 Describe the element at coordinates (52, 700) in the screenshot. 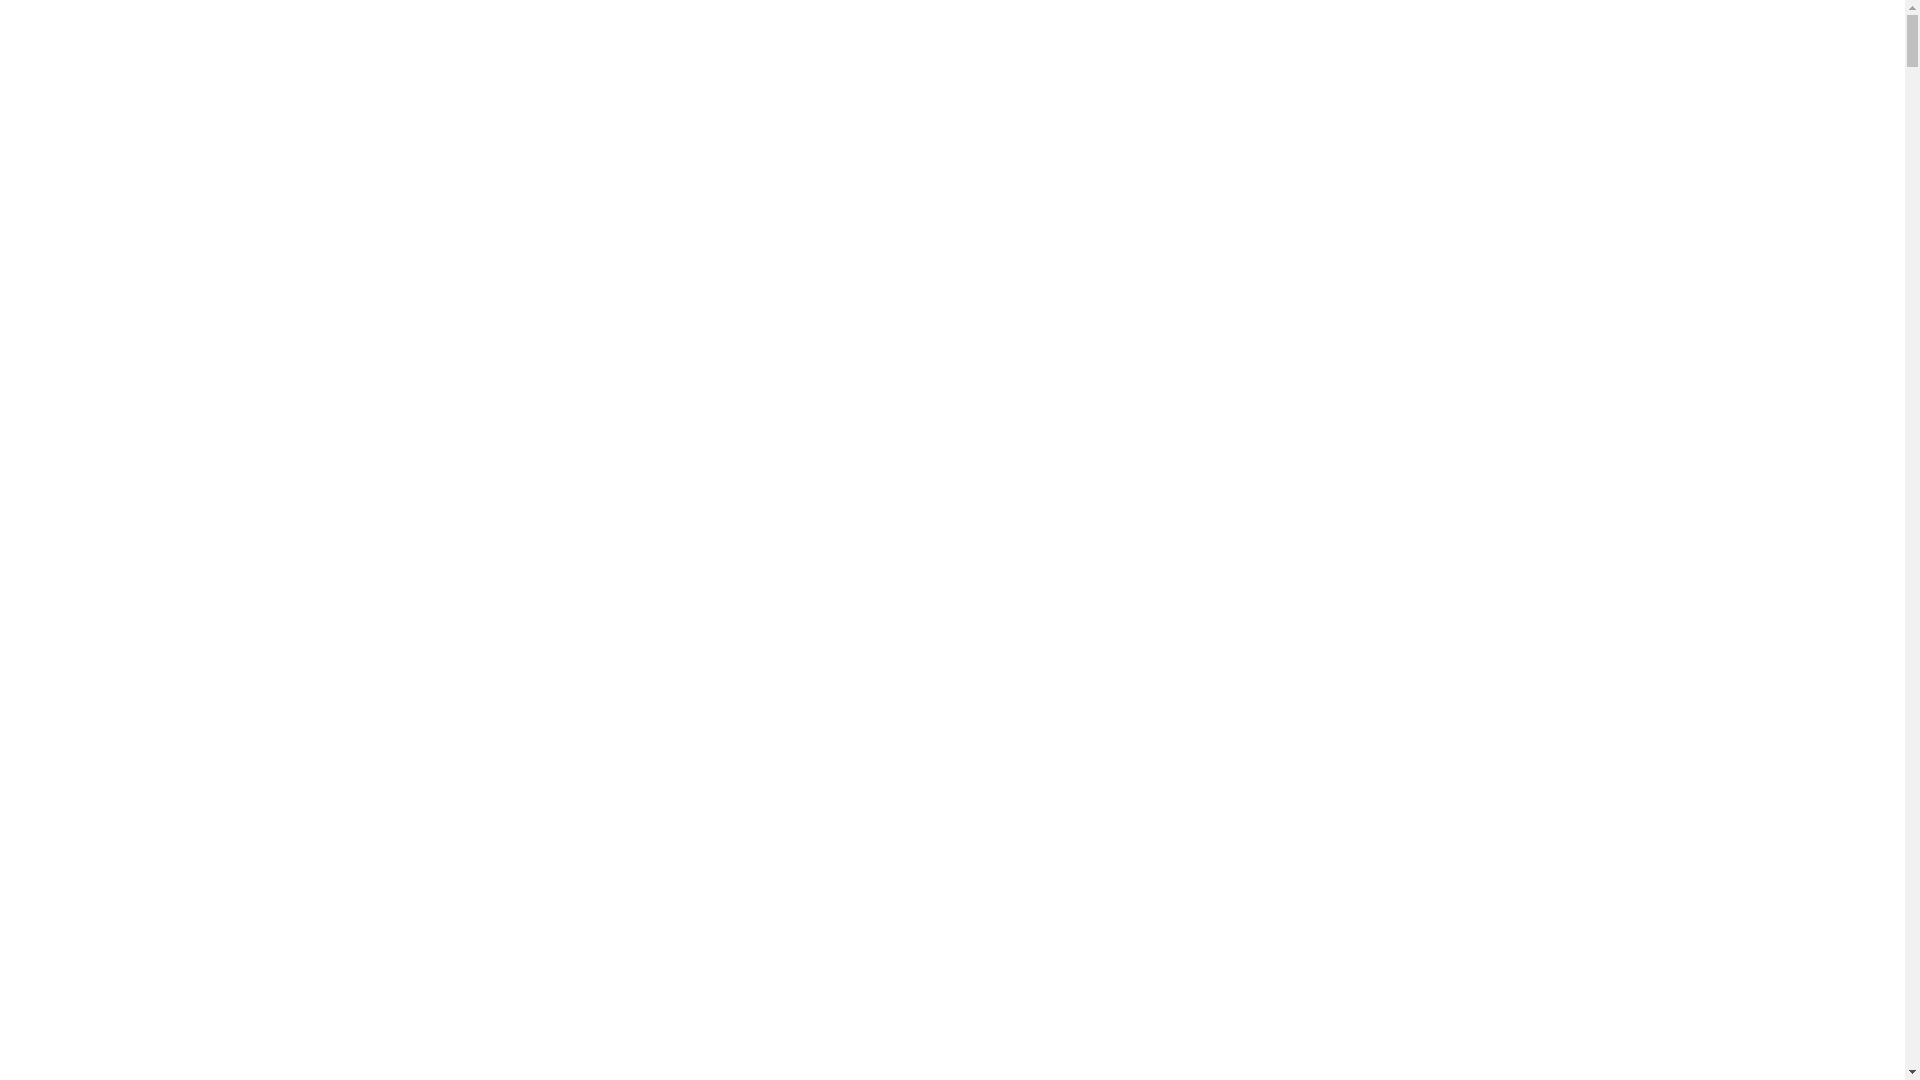

I see `Member Help` at that location.